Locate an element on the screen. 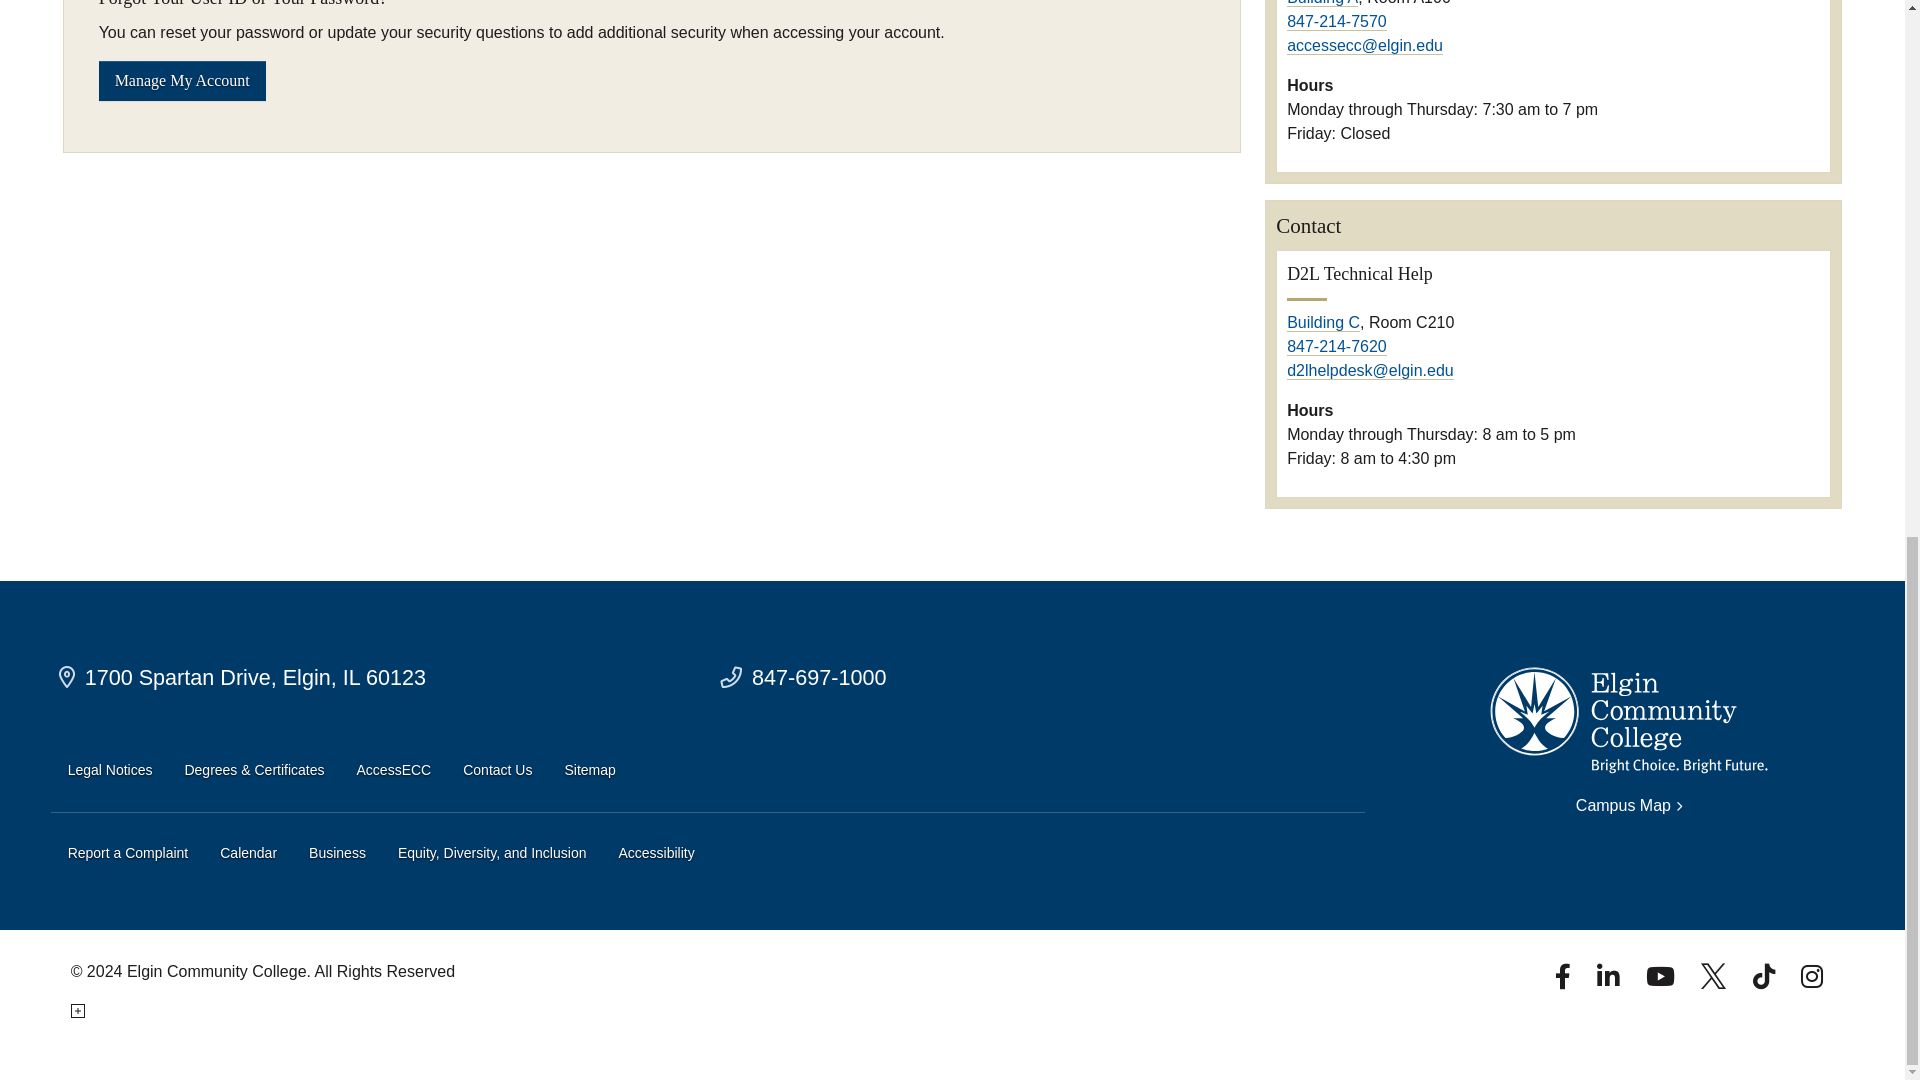 The image size is (1920, 1080). Contact Us is located at coordinates (496, 770).